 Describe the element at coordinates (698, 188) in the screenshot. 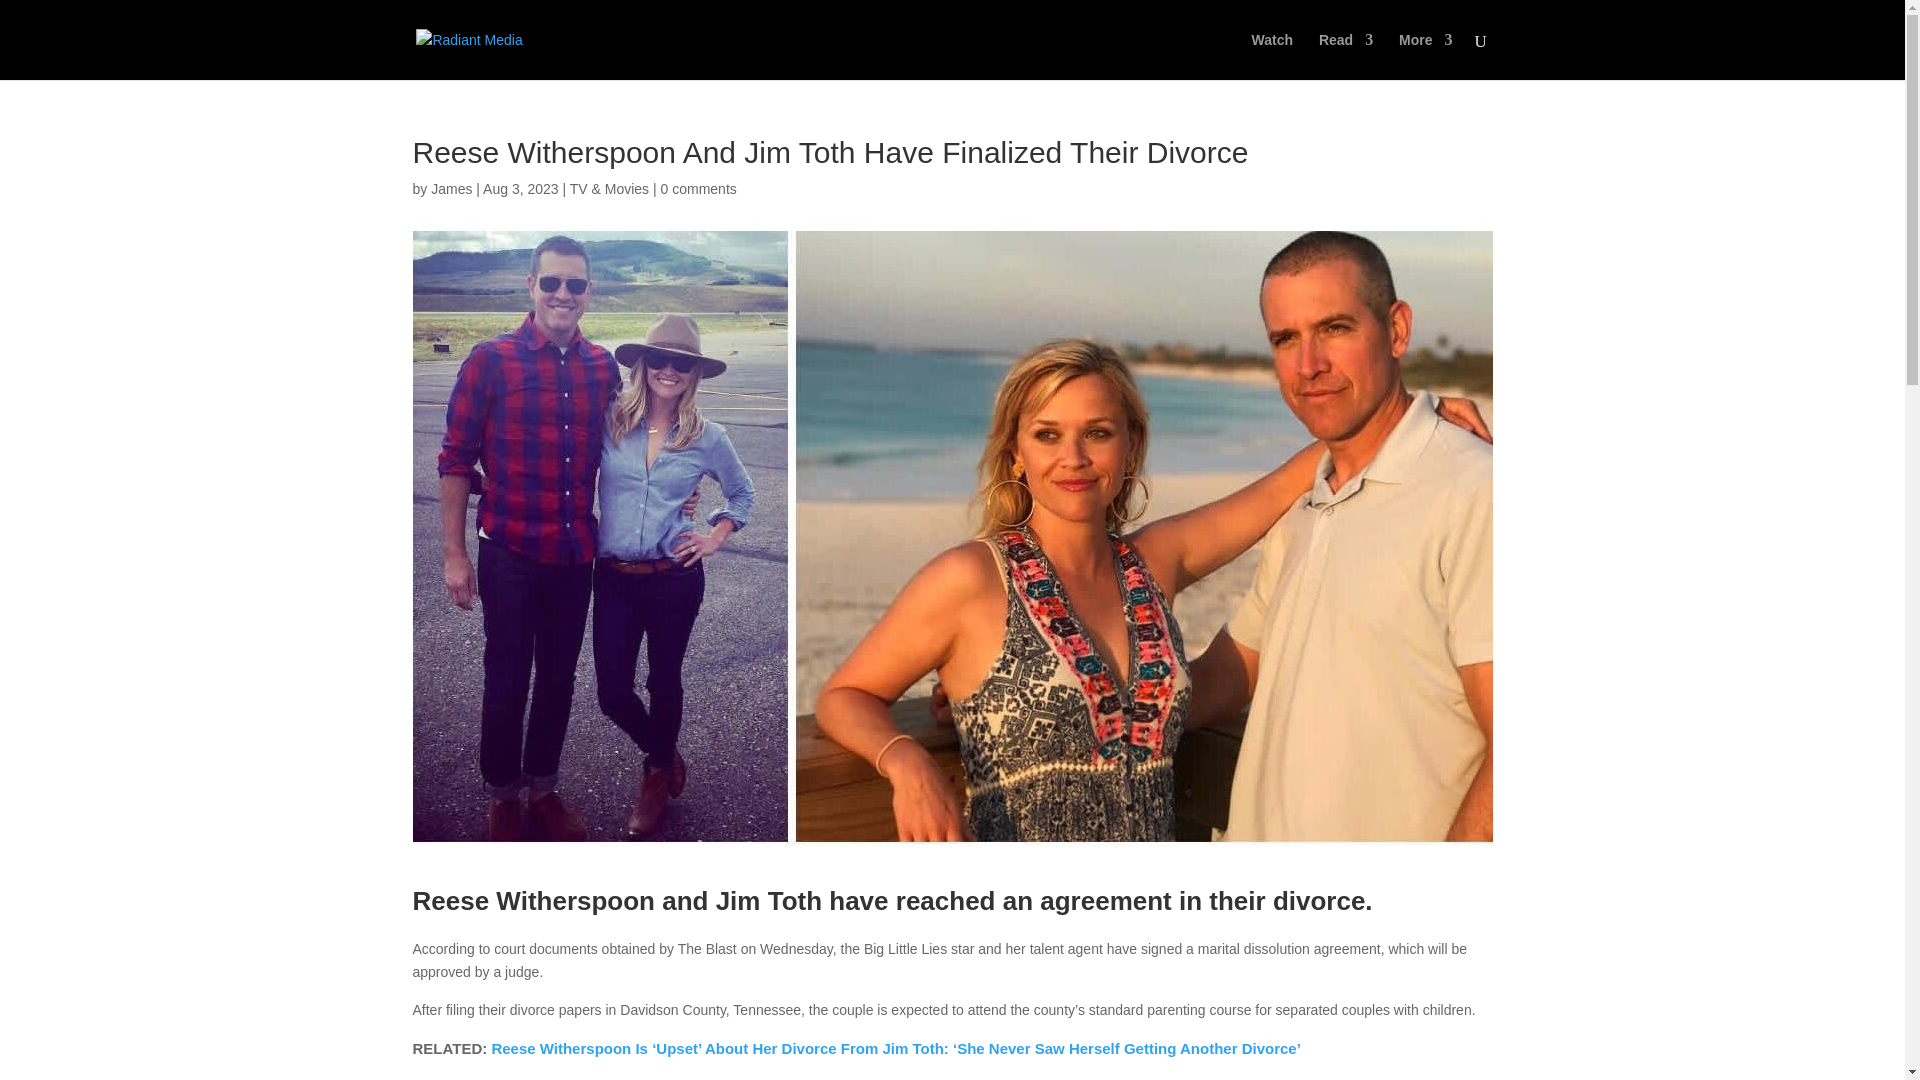

I see `0 comments` at that location.